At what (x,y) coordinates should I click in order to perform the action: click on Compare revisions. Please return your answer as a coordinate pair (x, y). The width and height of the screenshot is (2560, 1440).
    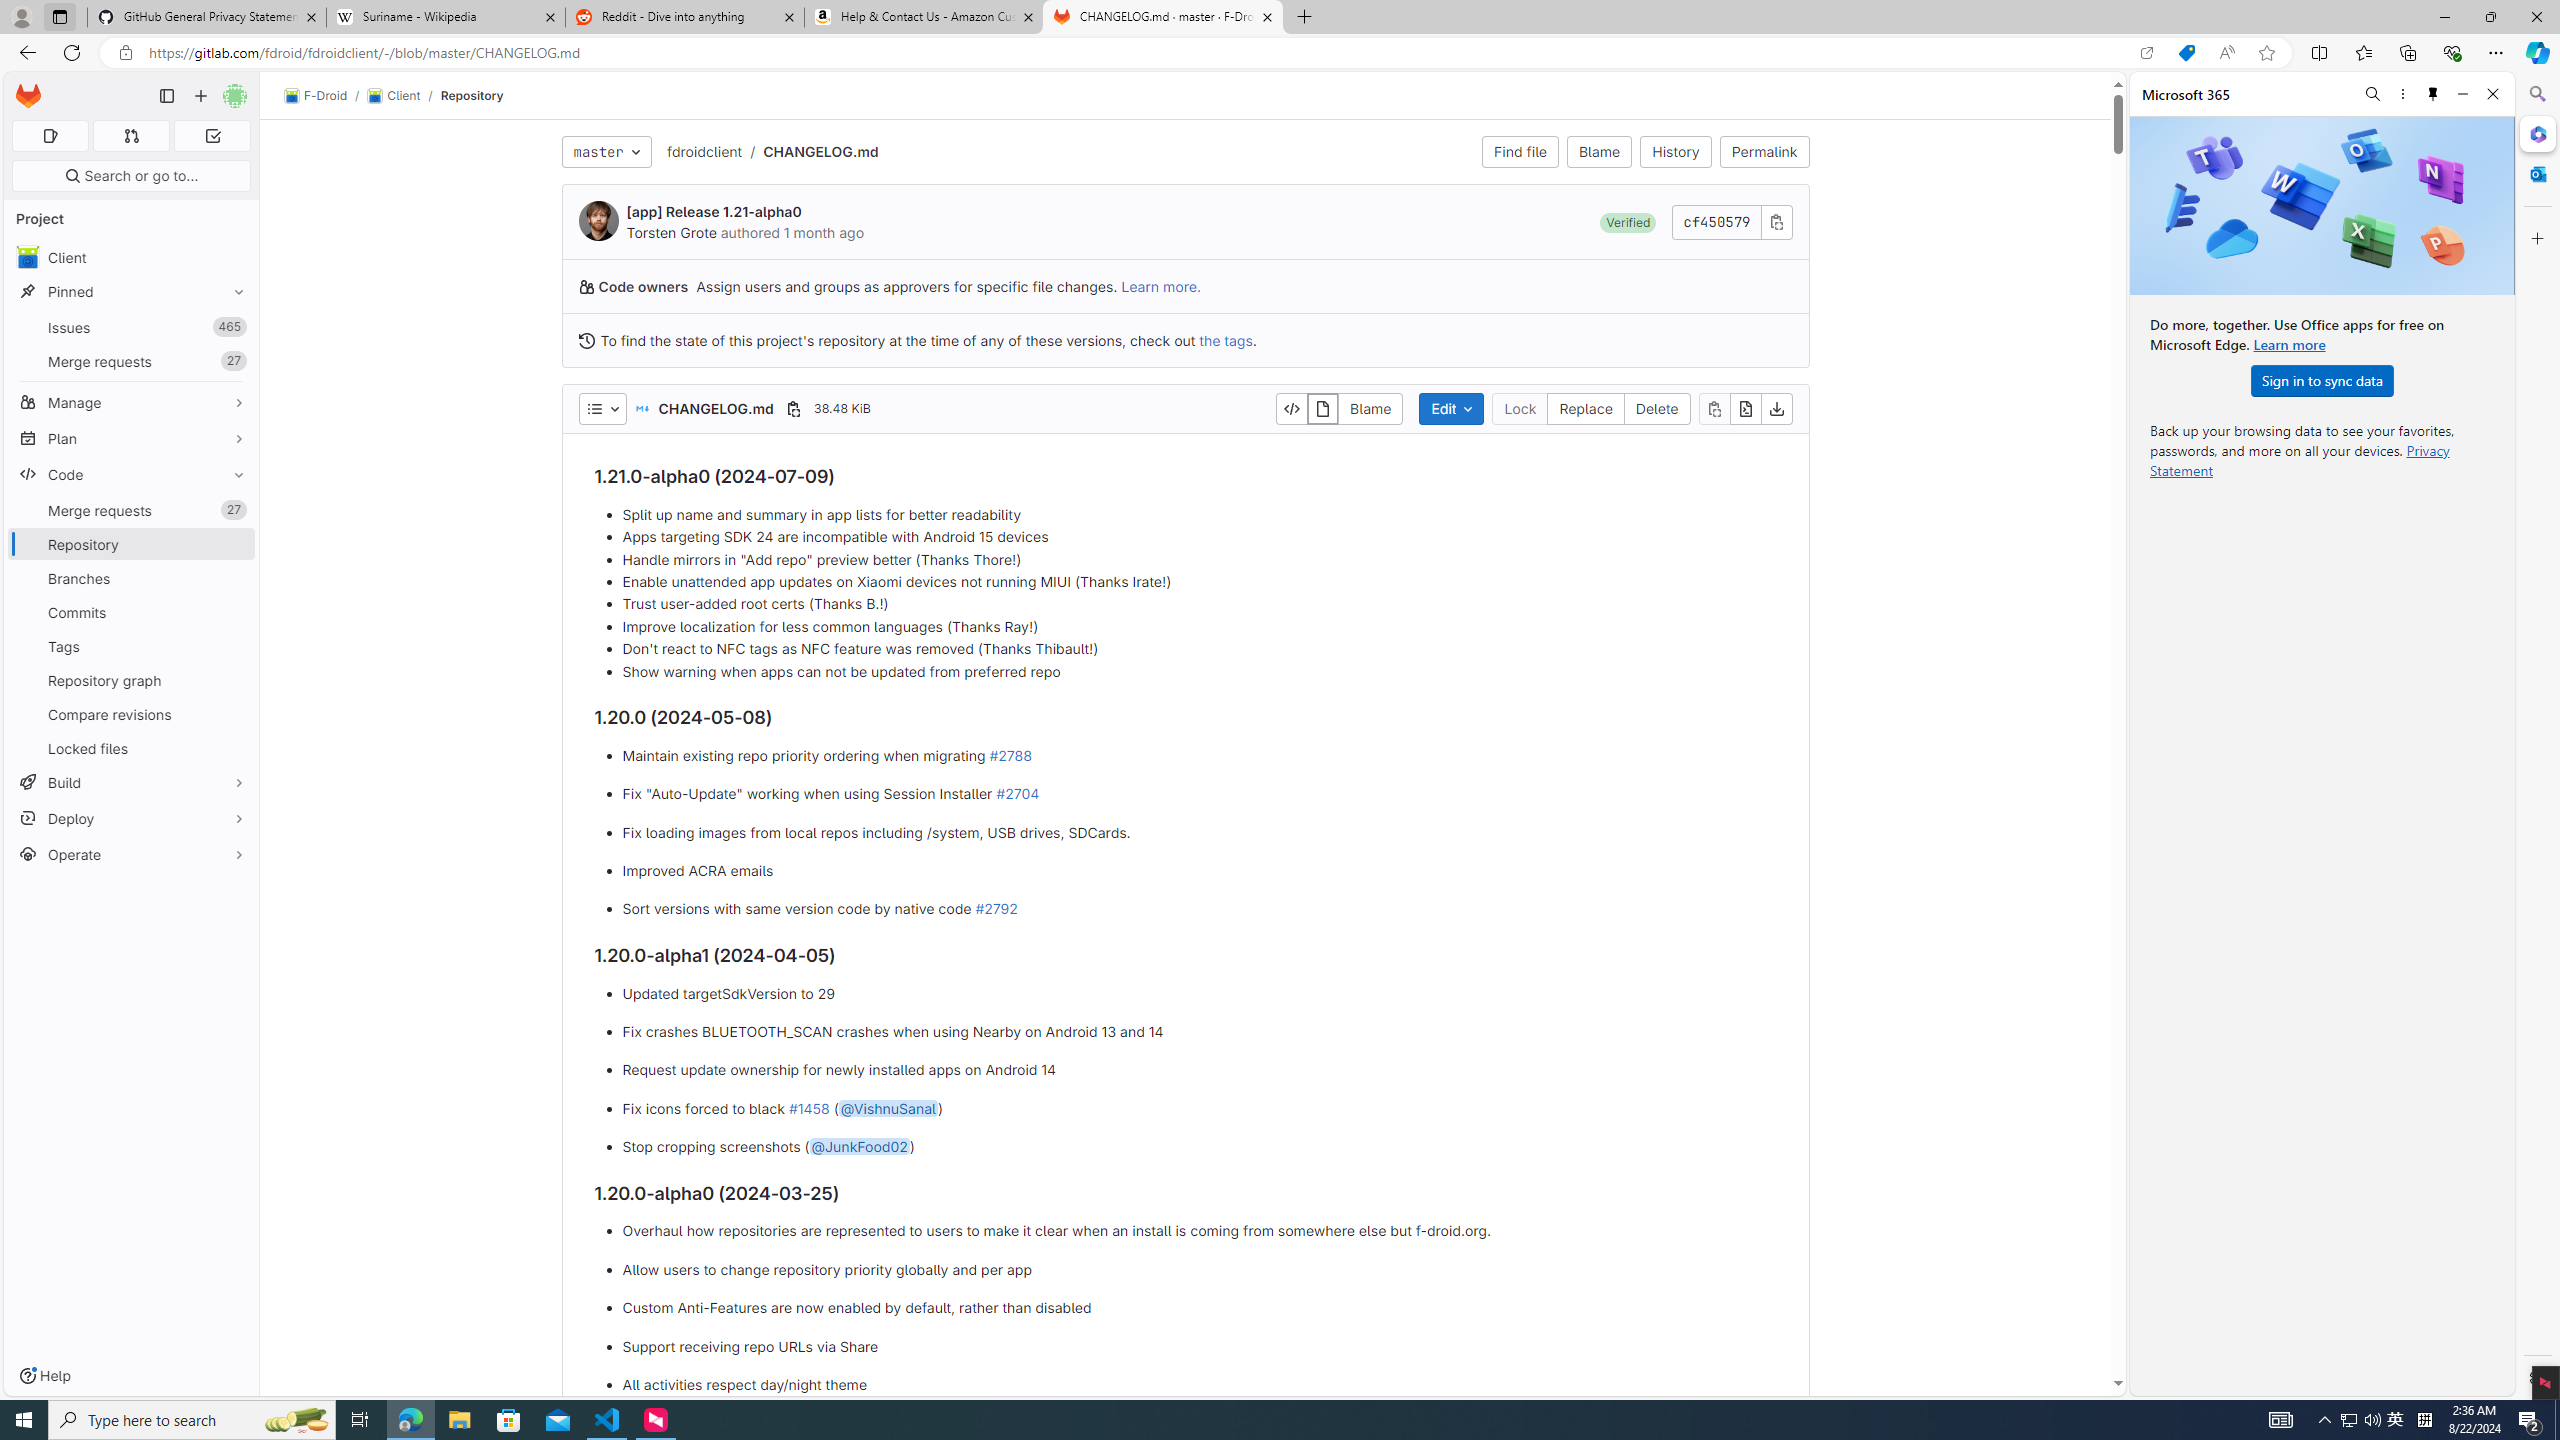
    Looking at the image, I should click on (132, 714).